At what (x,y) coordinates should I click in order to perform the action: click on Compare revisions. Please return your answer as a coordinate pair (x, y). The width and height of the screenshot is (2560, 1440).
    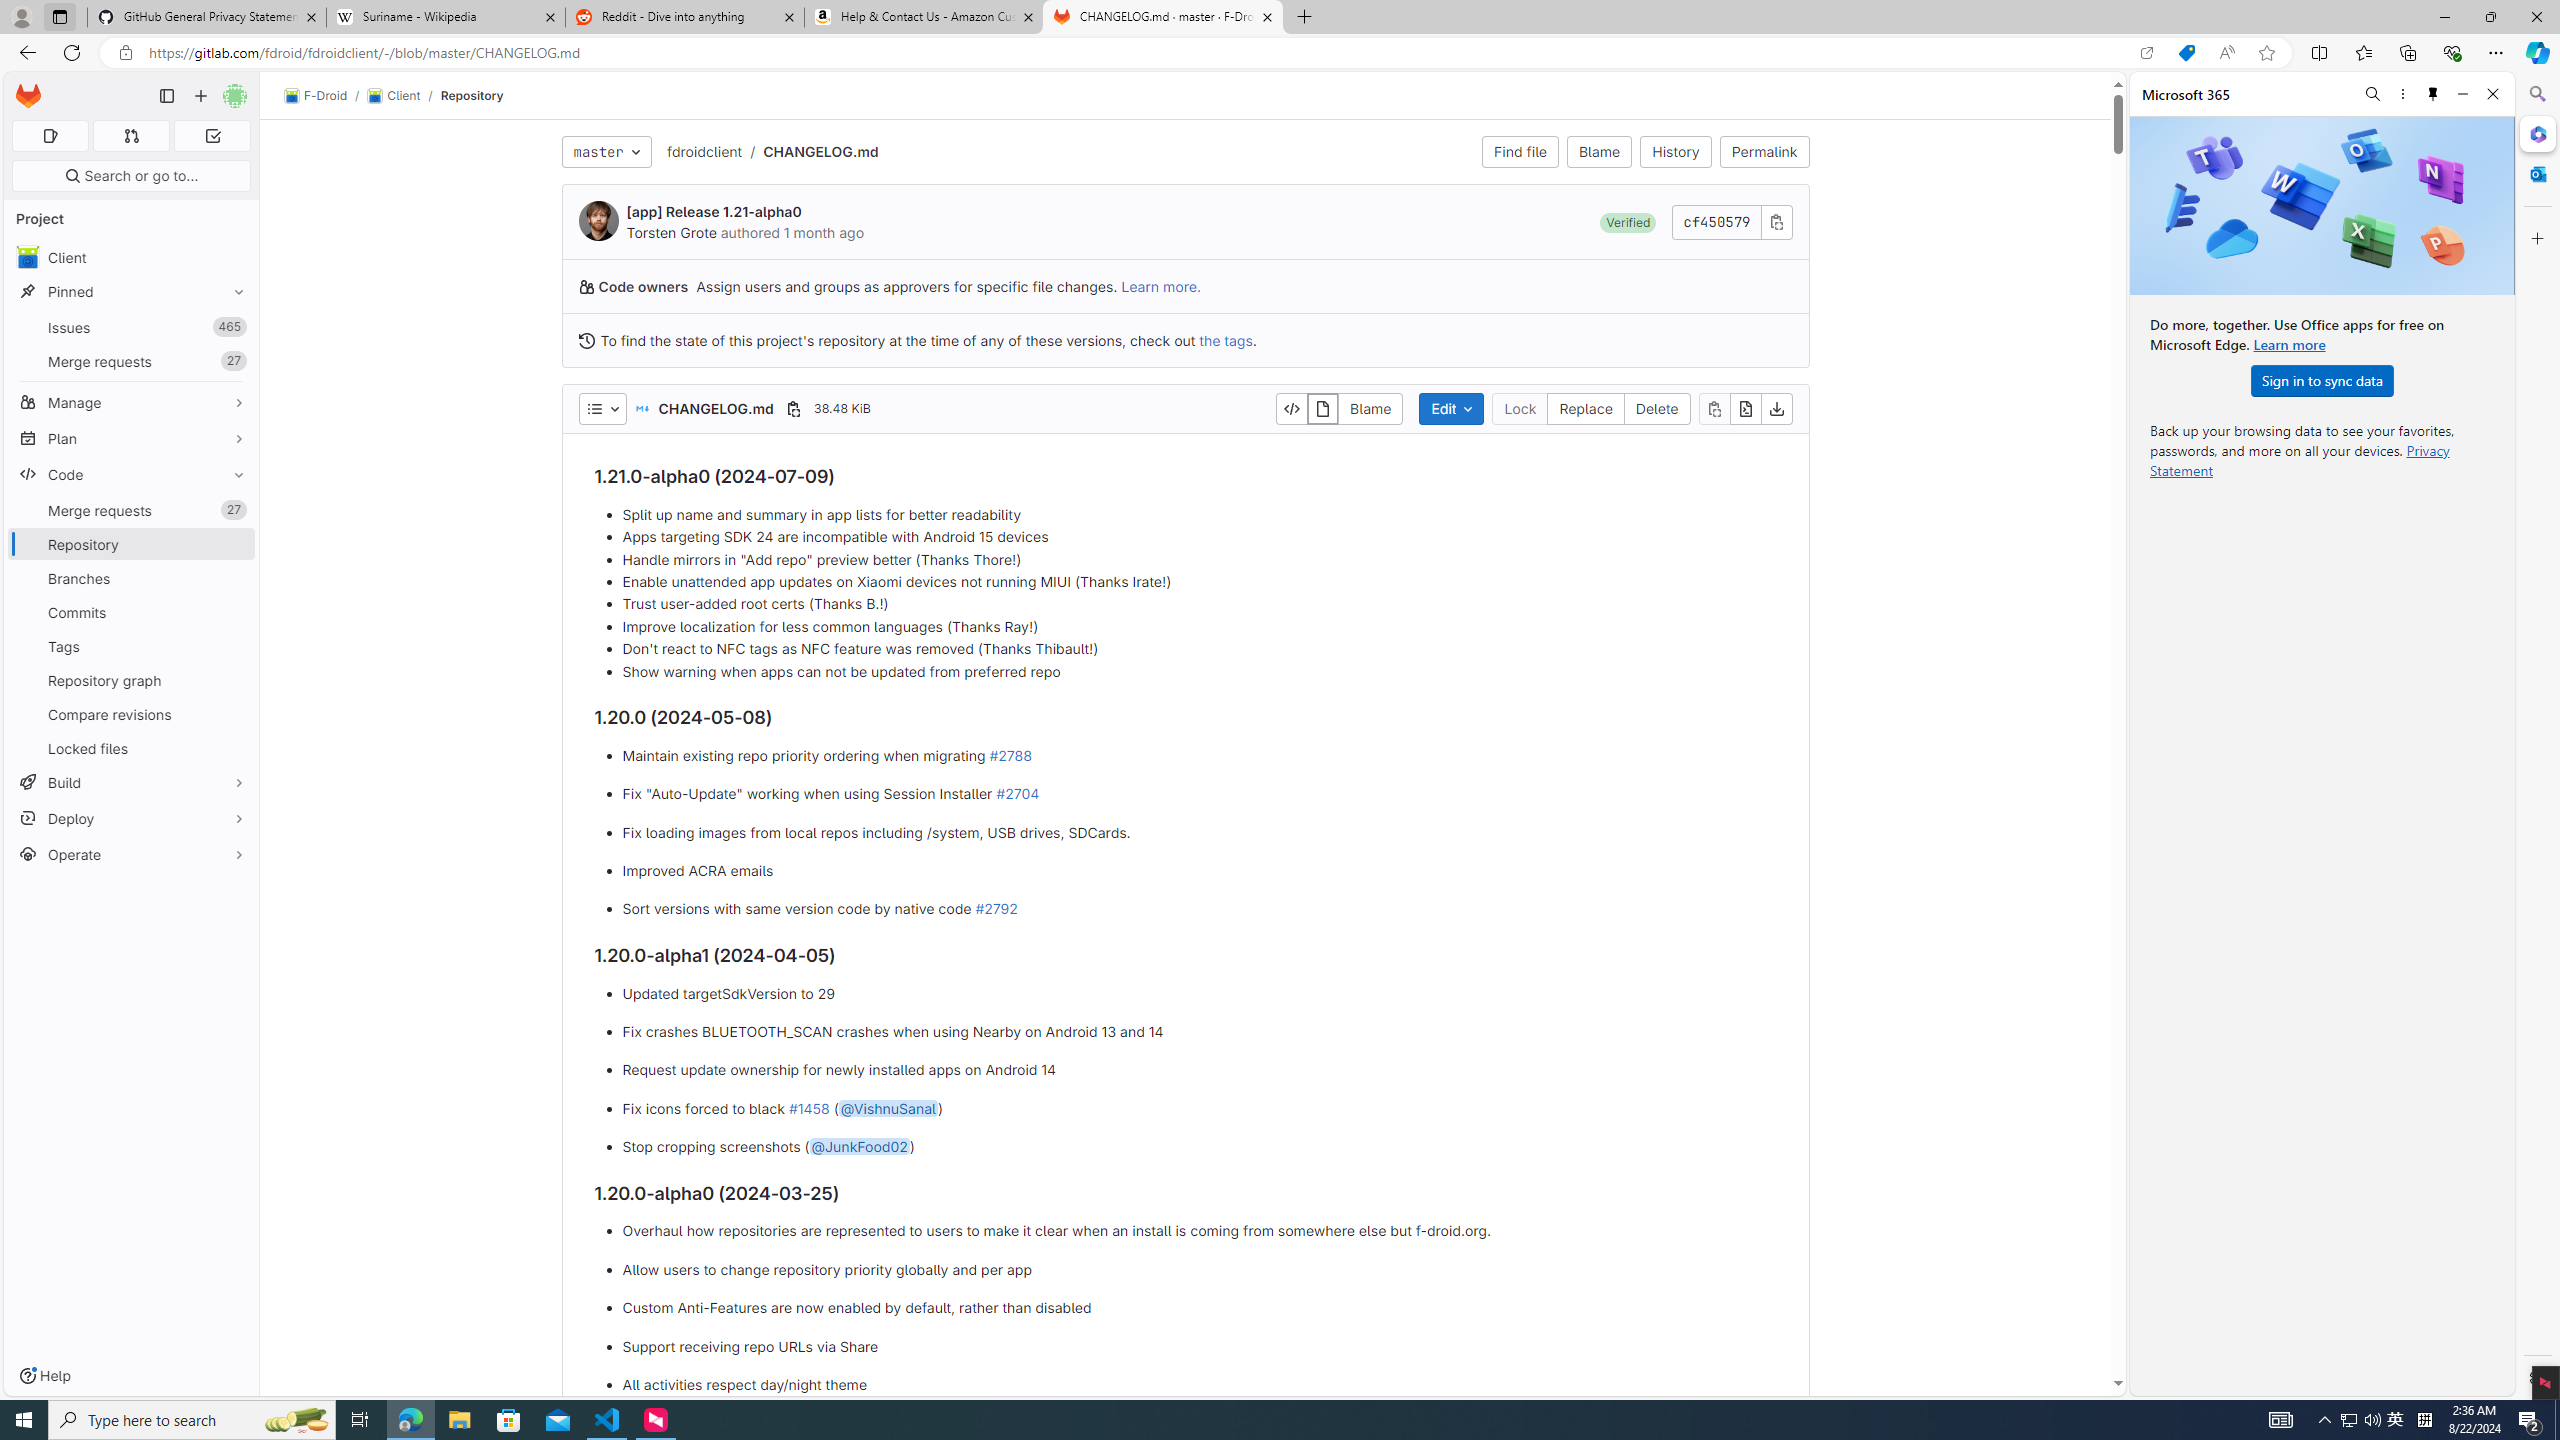
    Looking at the image, I should click on (132, 714).